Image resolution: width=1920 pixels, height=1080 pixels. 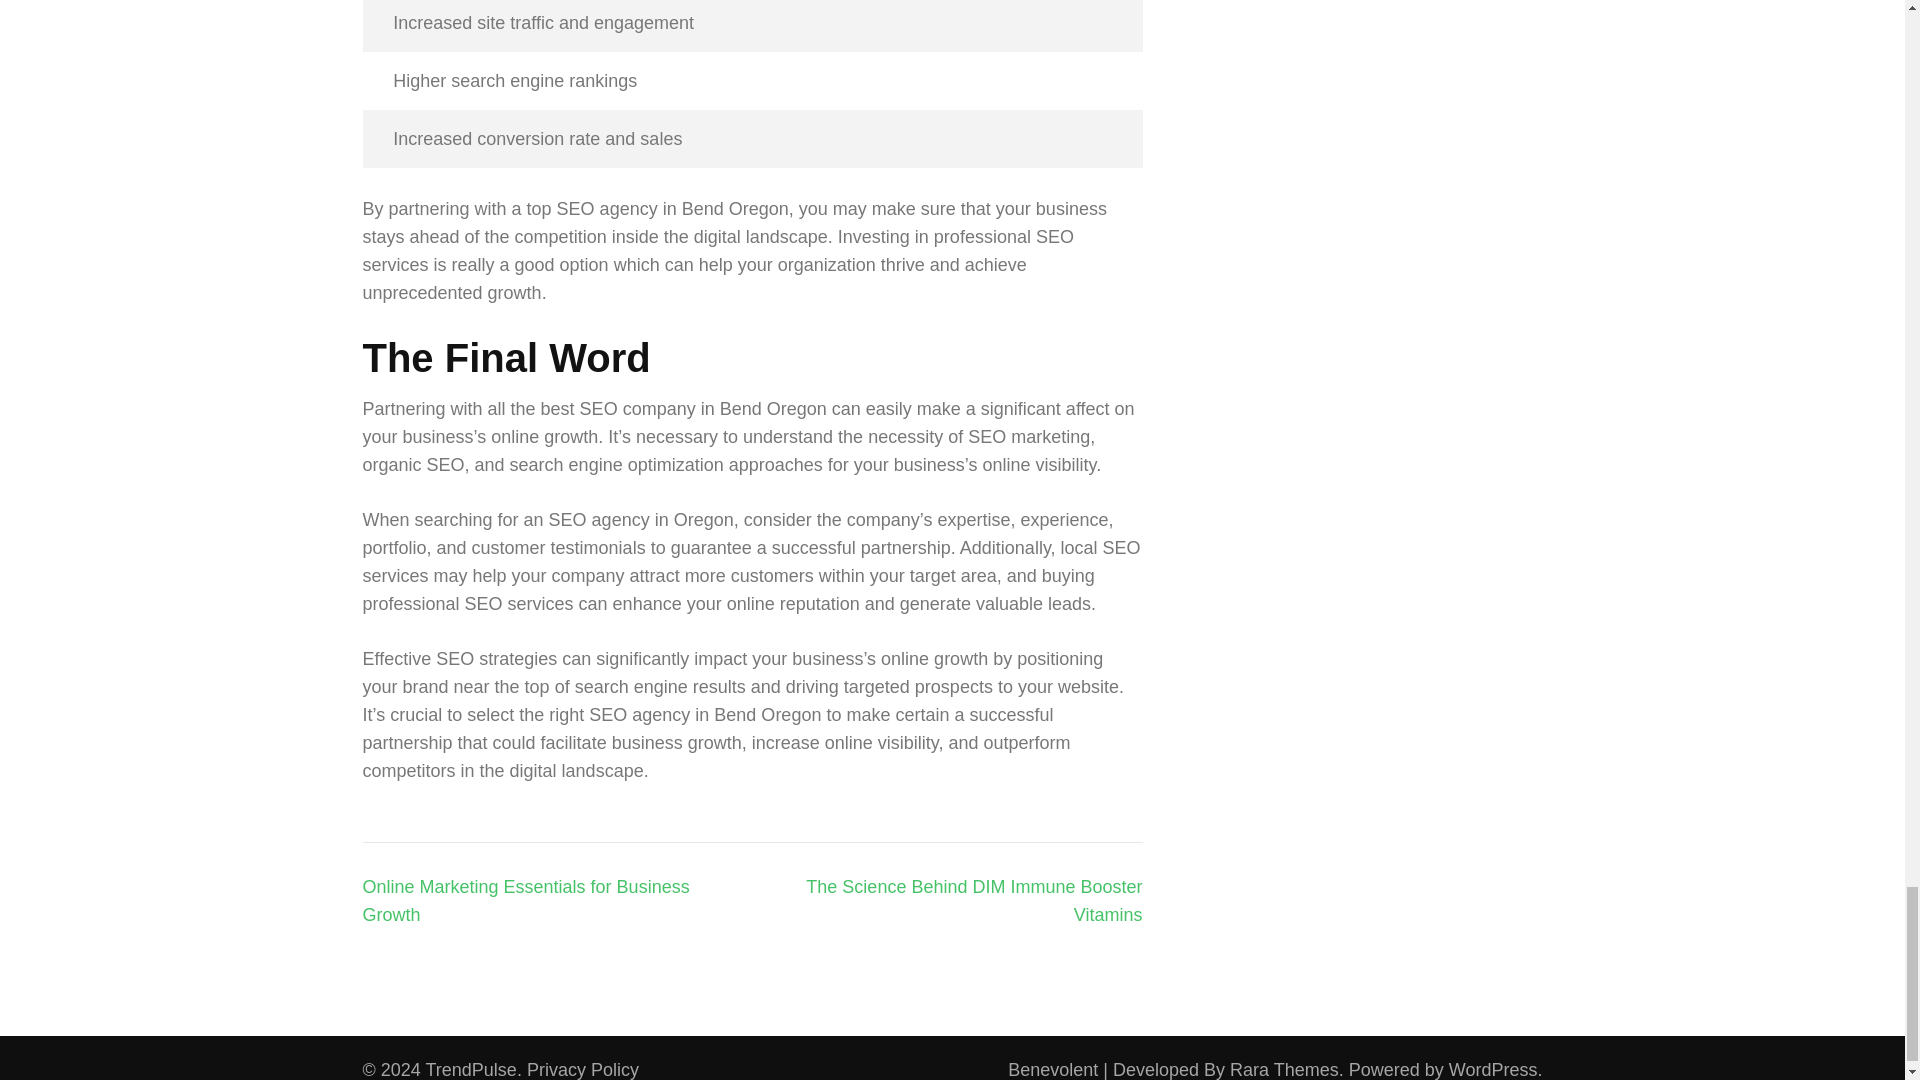 I want to click on The Science Behind DIM Immune Booster Vitamins, so click(x=974, y=900).